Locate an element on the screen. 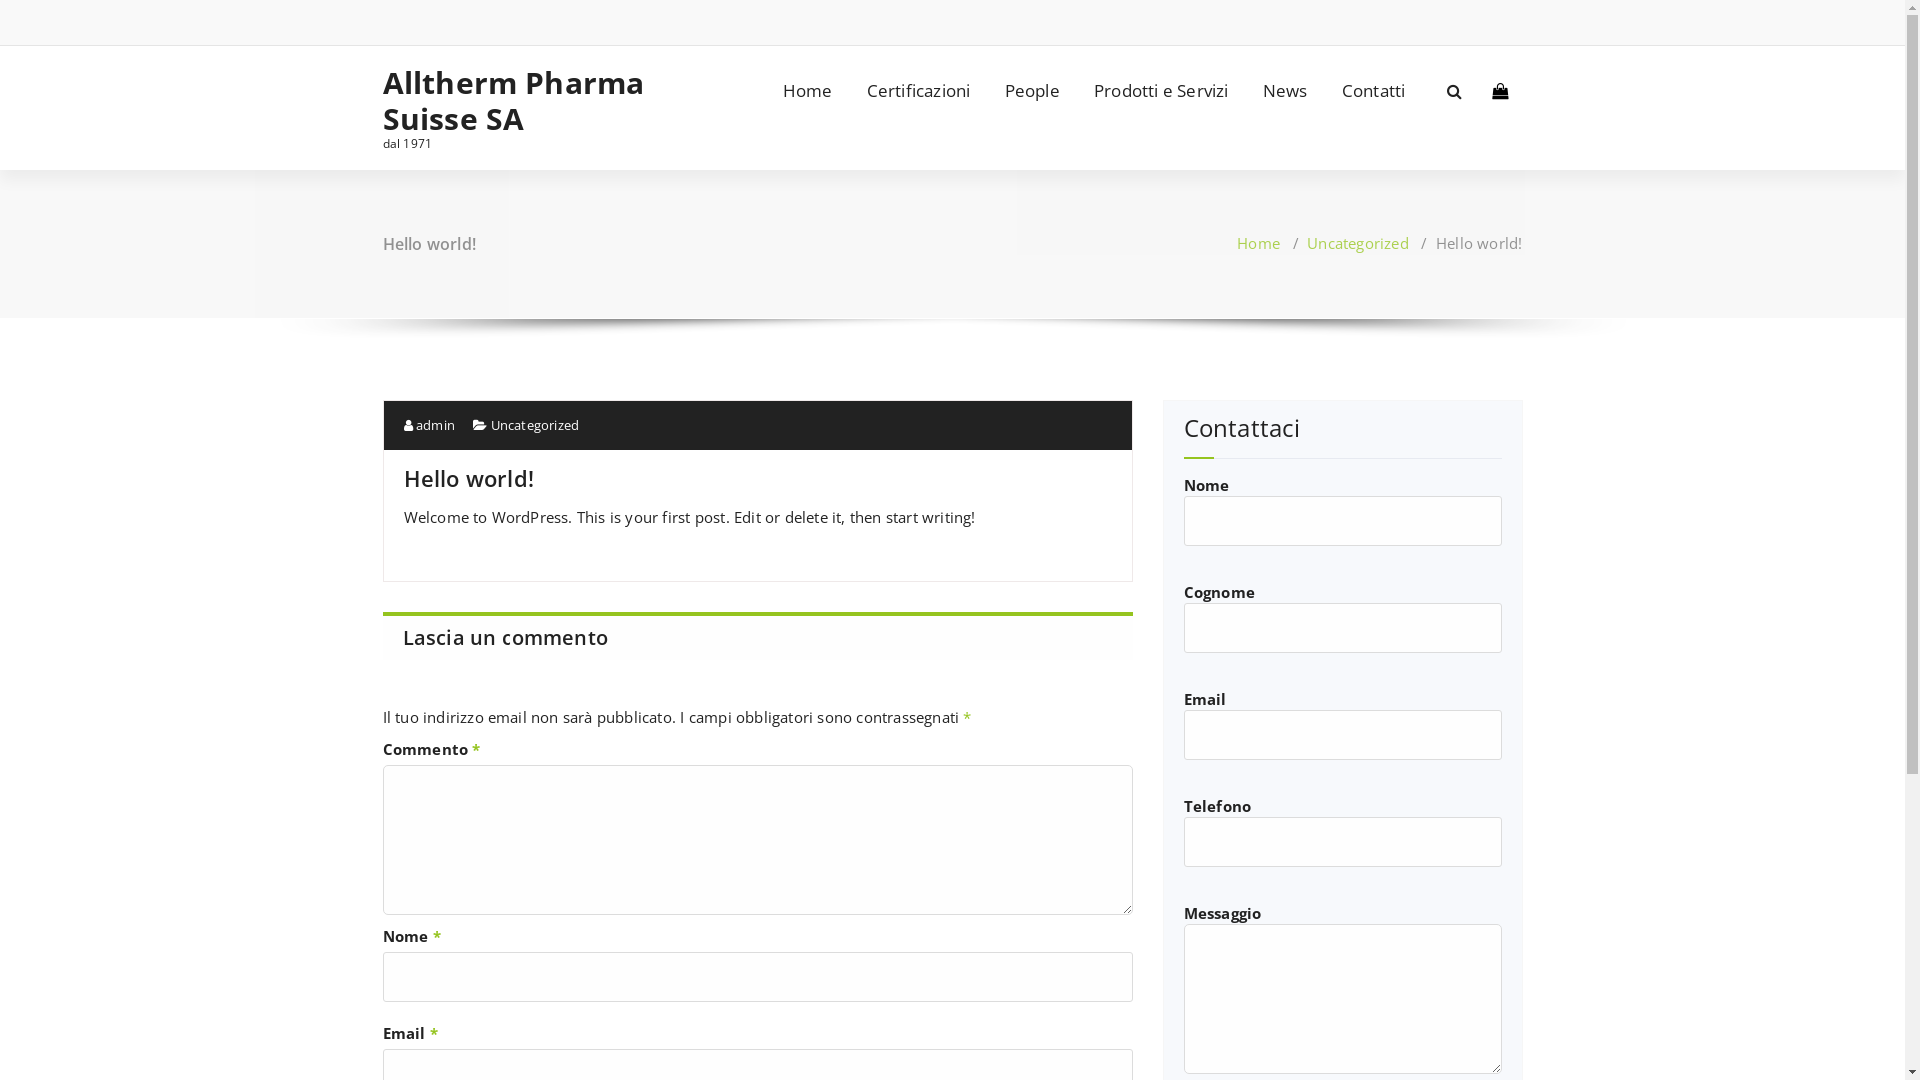  Alltherm Pharma Suisse SA is located at coordinates (514, 101).